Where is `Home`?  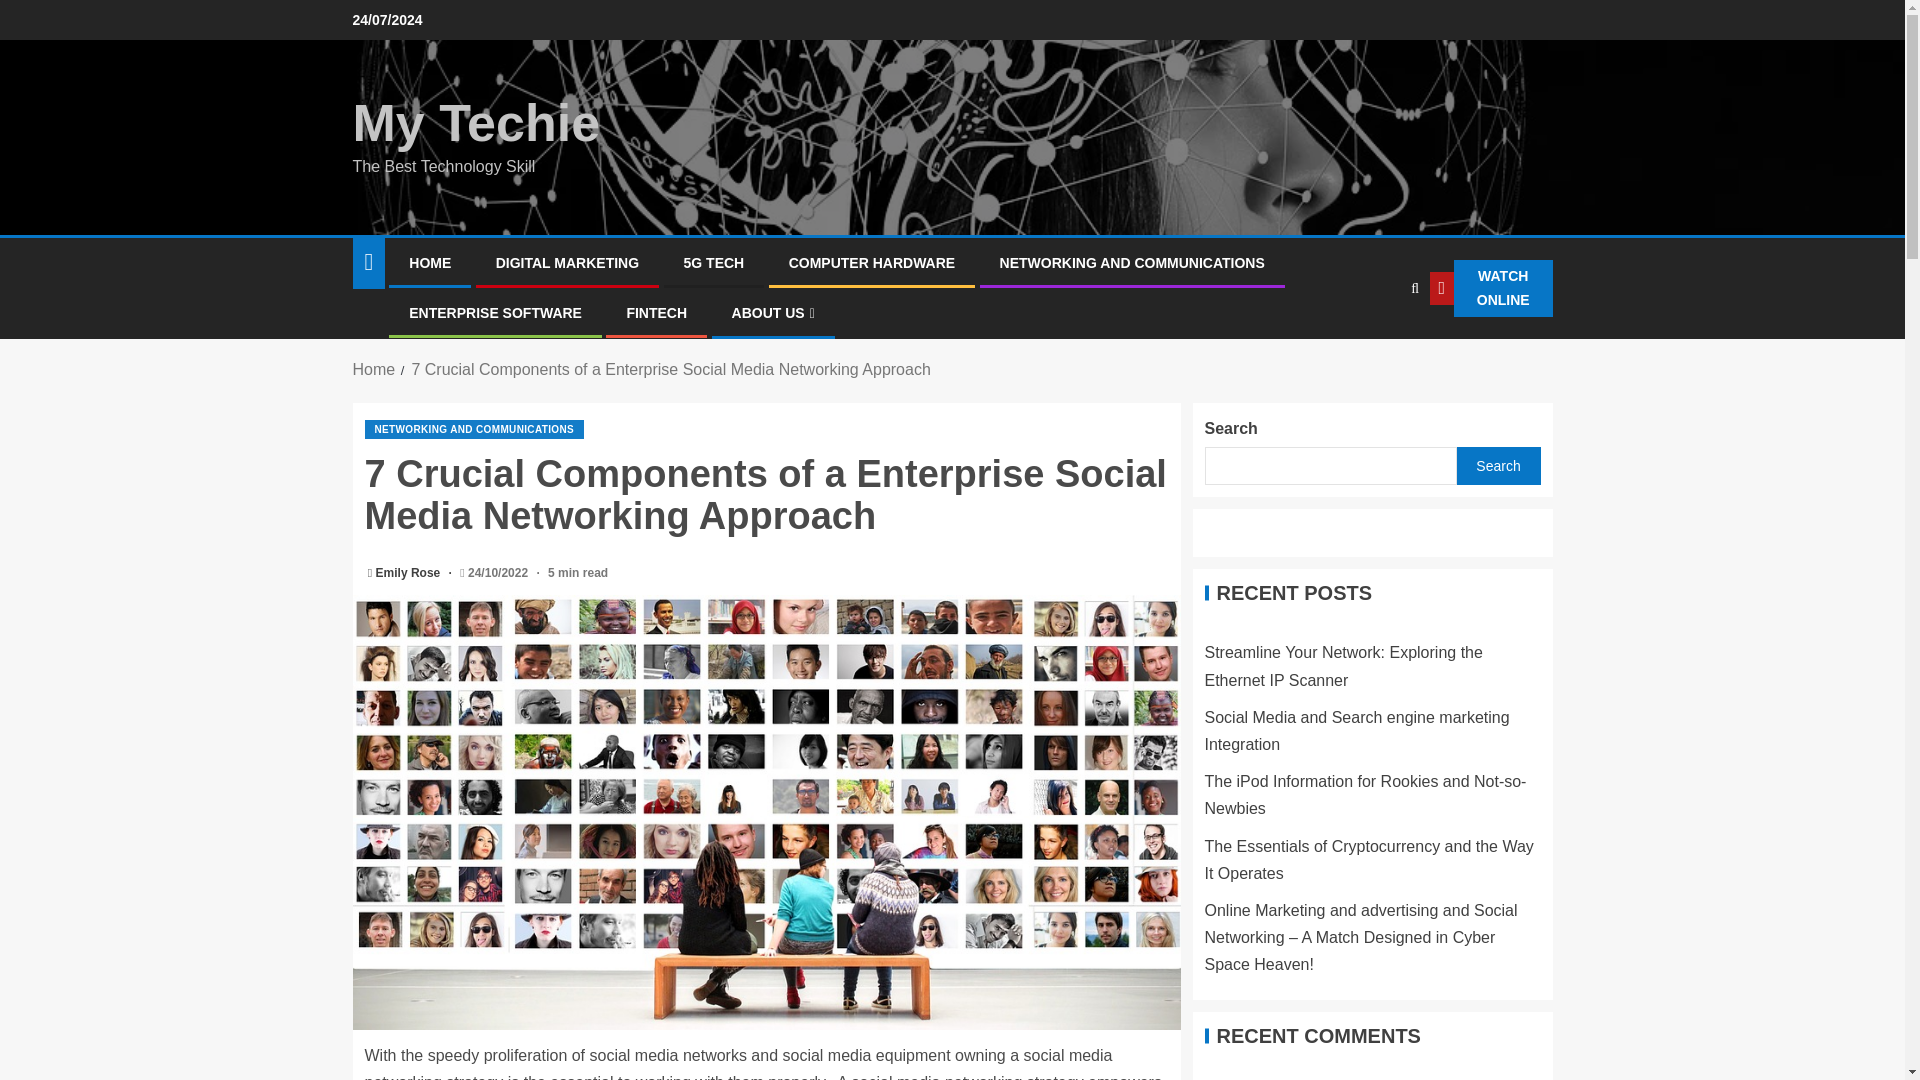 Home is located at coordinates (373, 369).